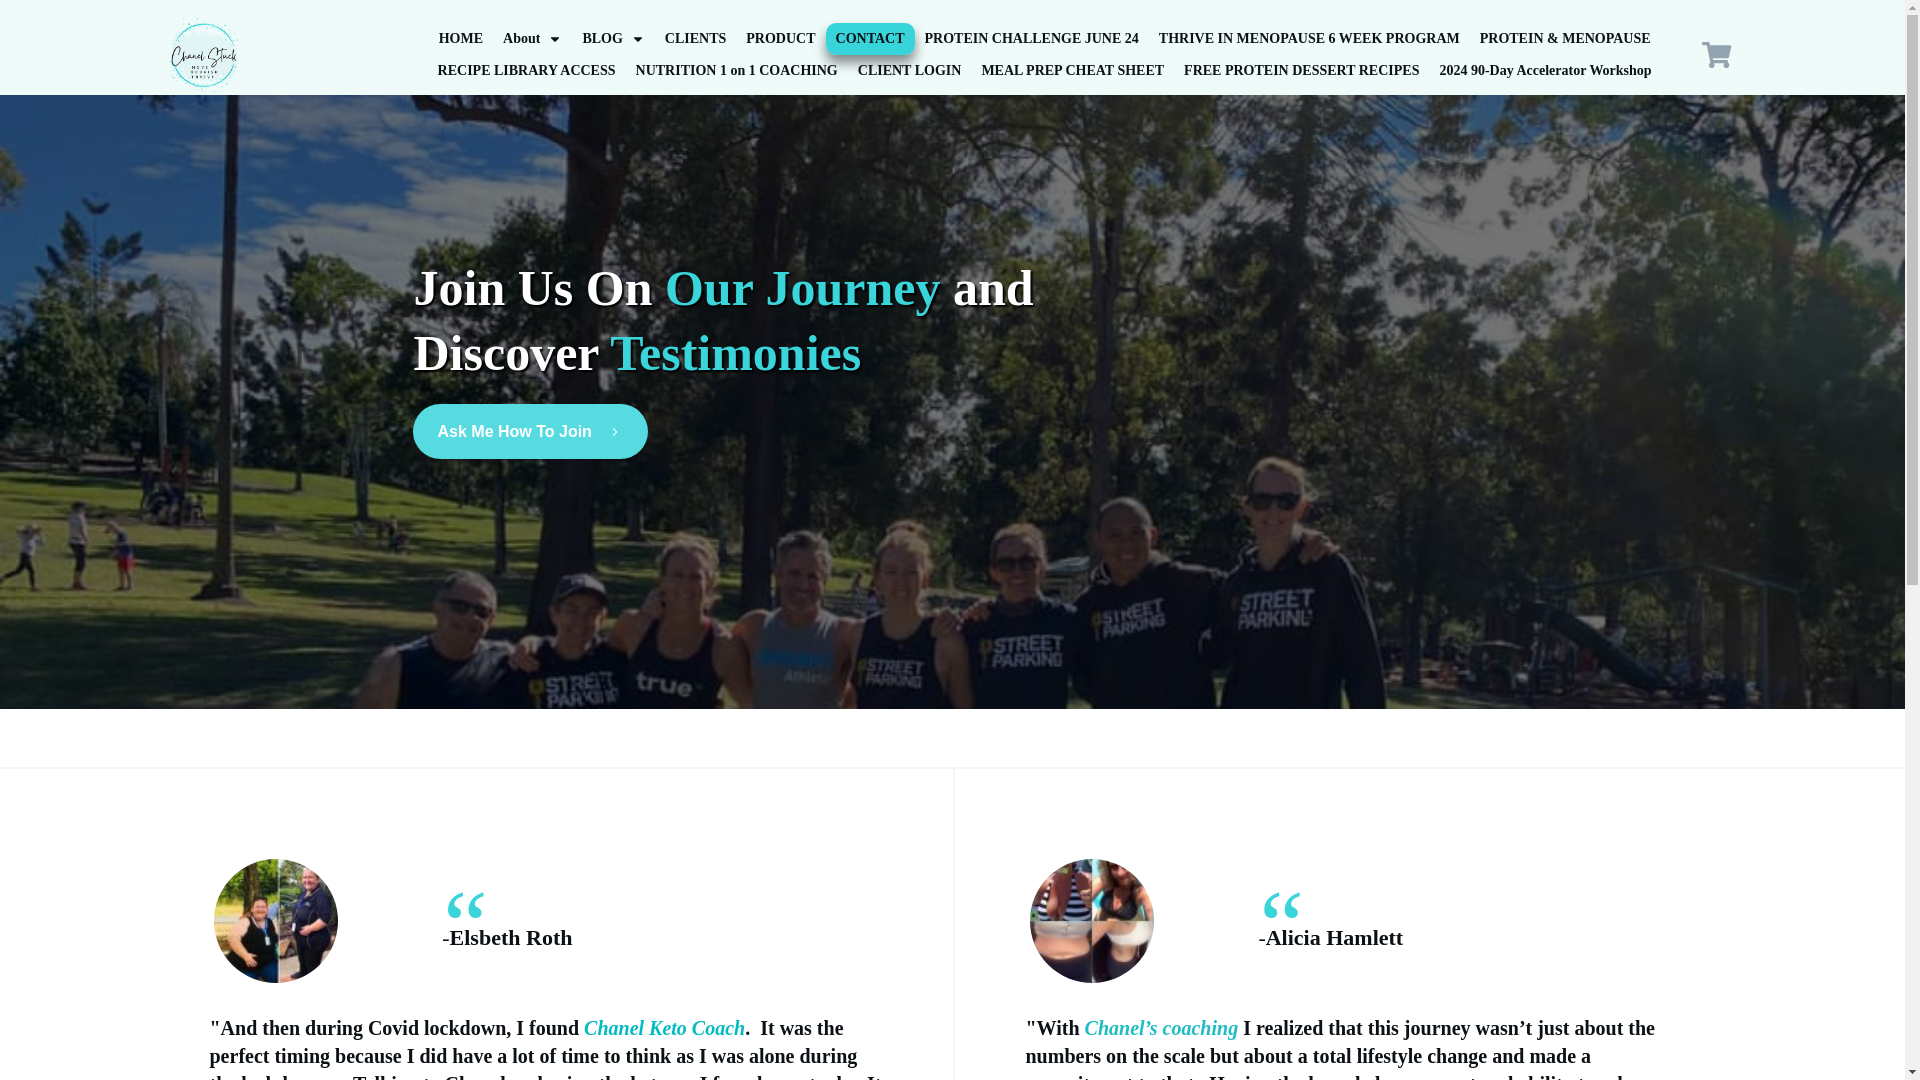 The image size is (1920, 1080). I want to click on THRIVE IN MENOPAUSE 6 WEEK PROGRAM, so click(1309, 38).